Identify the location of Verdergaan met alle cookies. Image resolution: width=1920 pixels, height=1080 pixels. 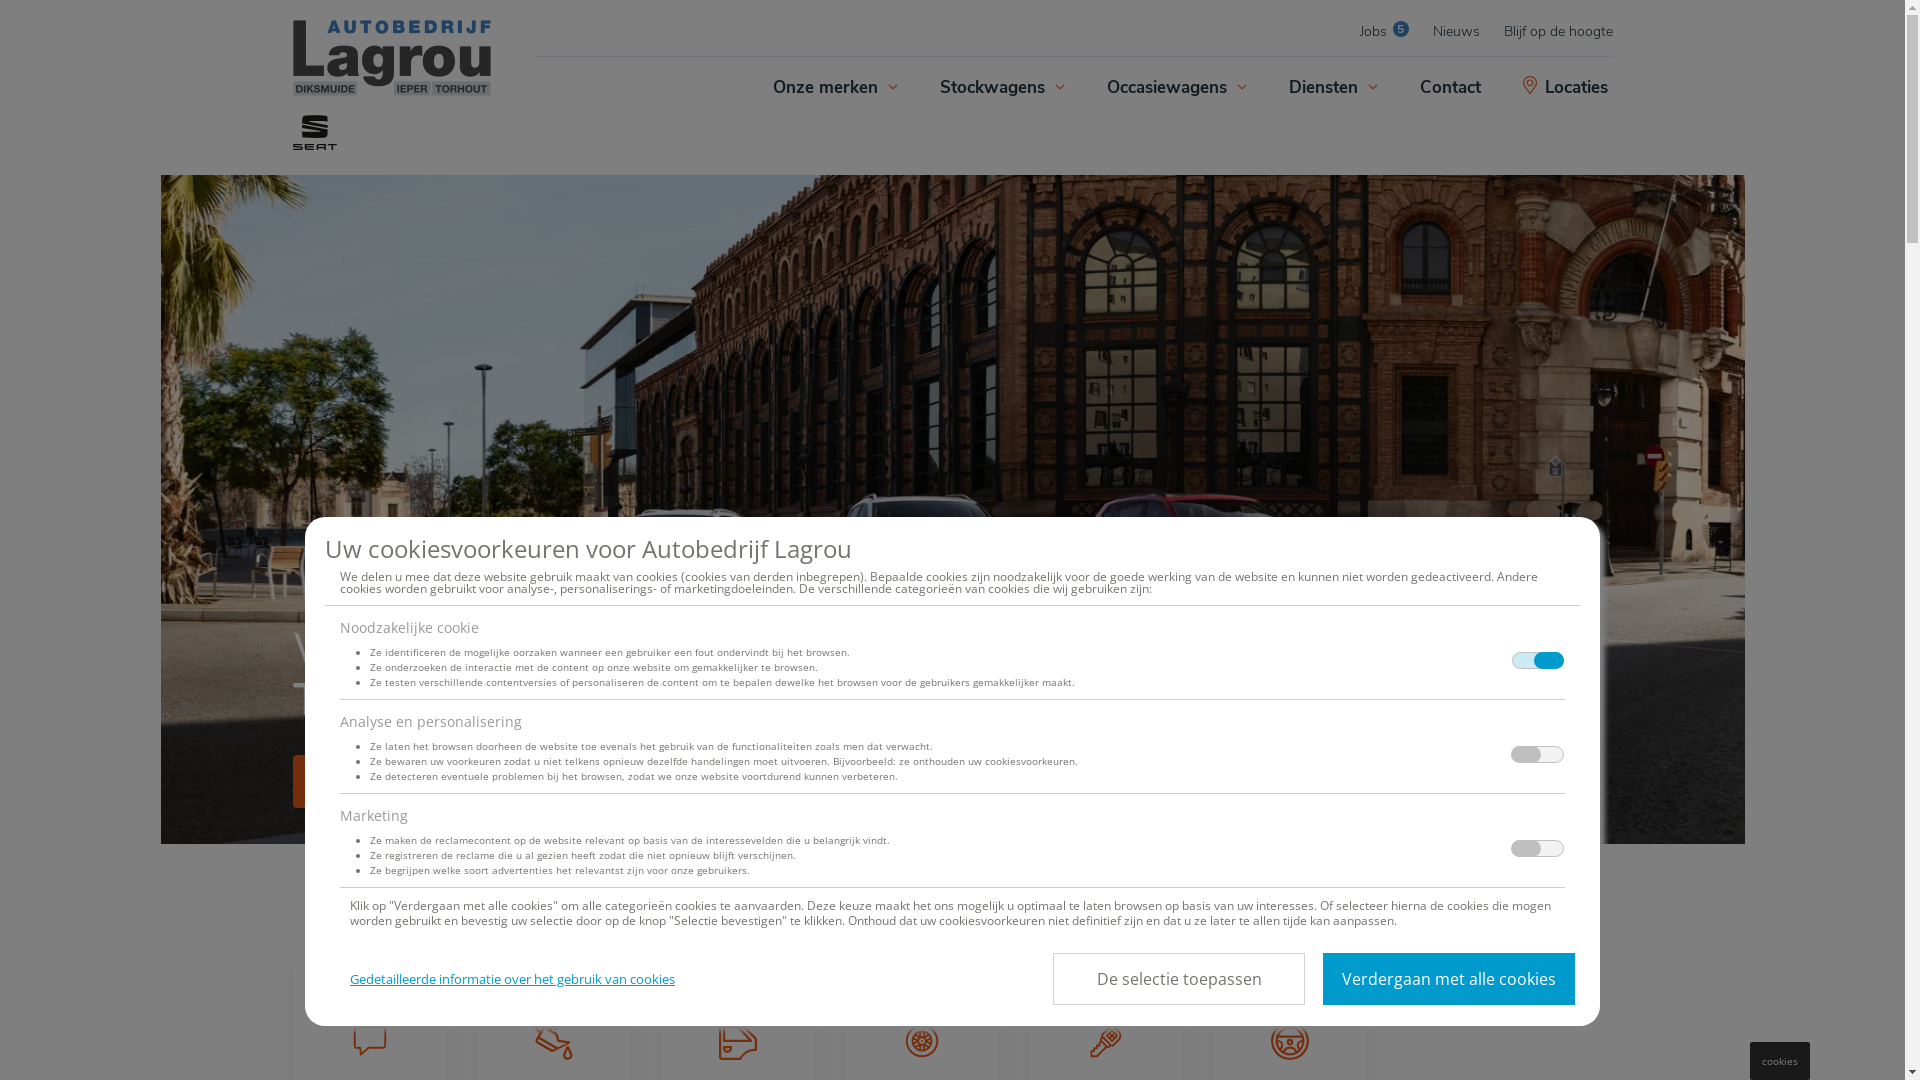
(1449, 979).